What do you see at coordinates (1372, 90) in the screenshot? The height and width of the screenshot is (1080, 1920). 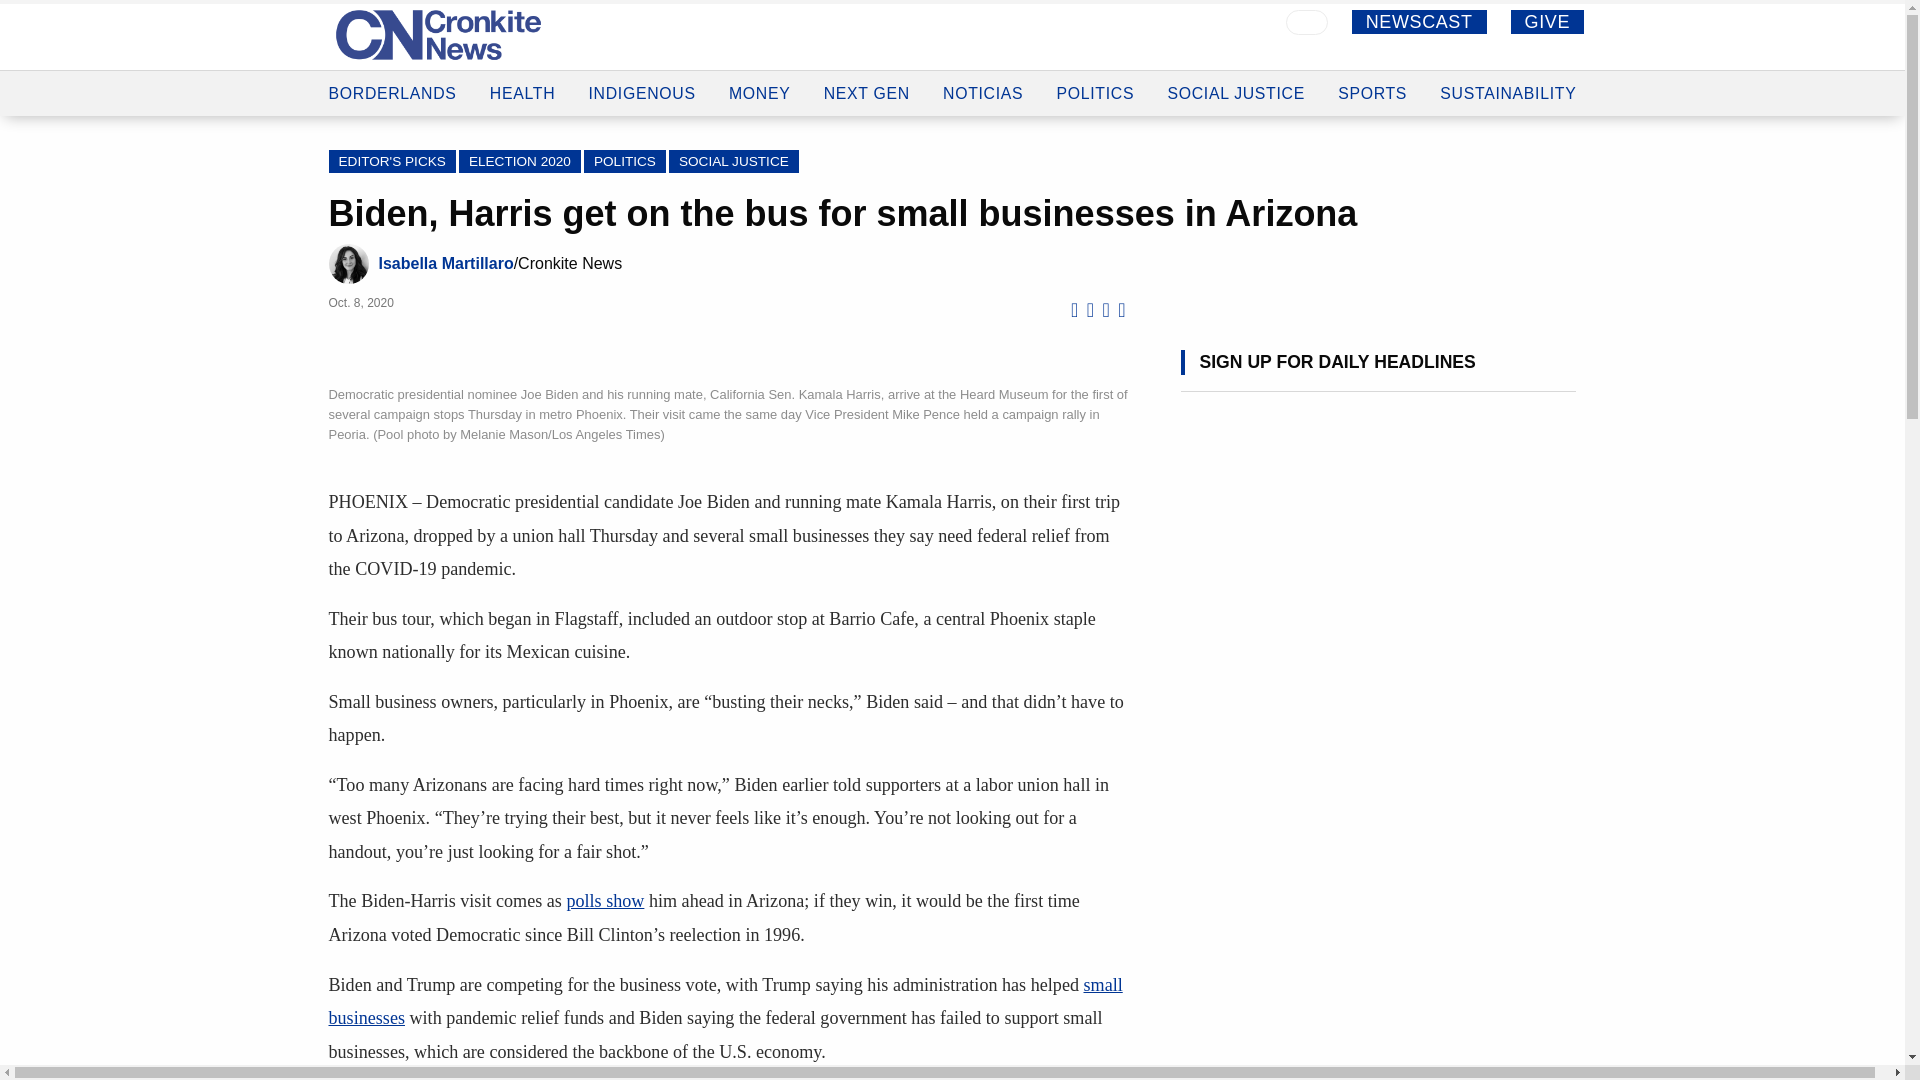 I see `SPORTS` at bounding box center [1372, 90].